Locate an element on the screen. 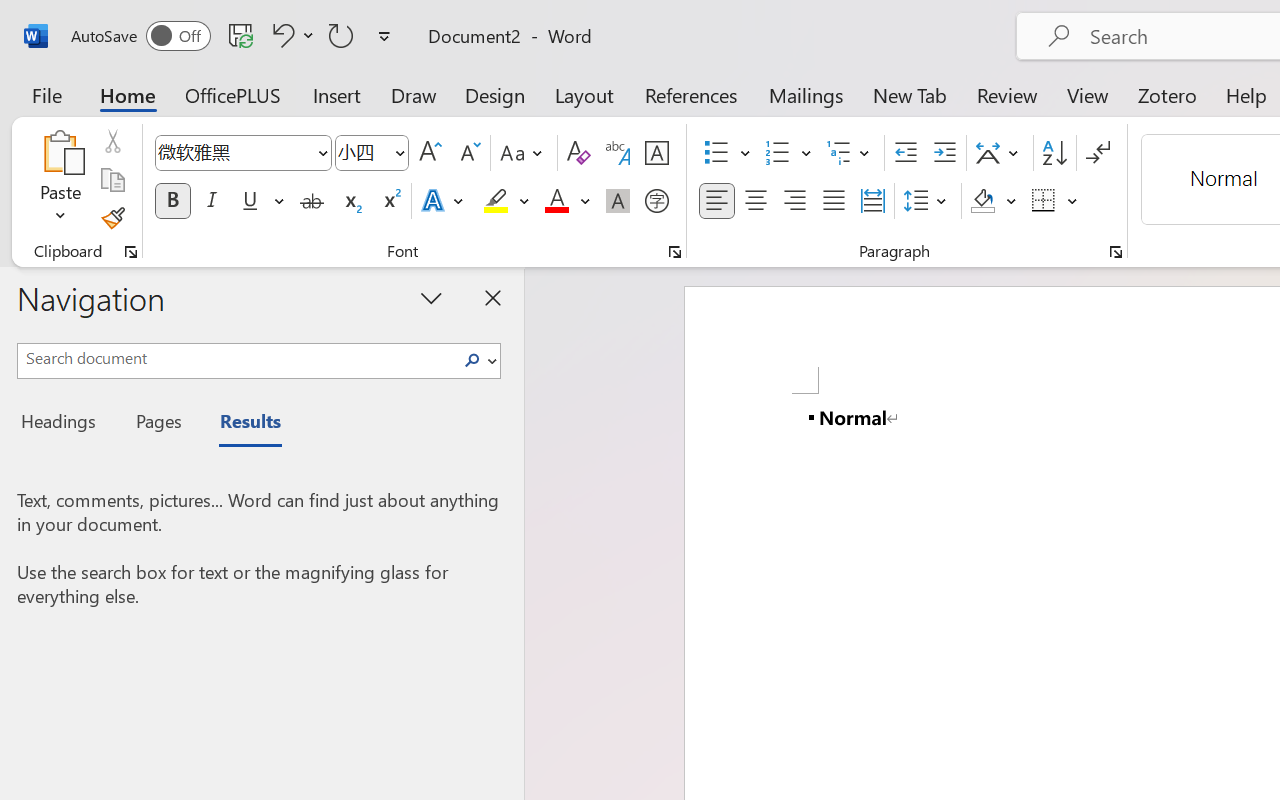 The image size is (1280, 800). Search is located at coordinates (472, 360).